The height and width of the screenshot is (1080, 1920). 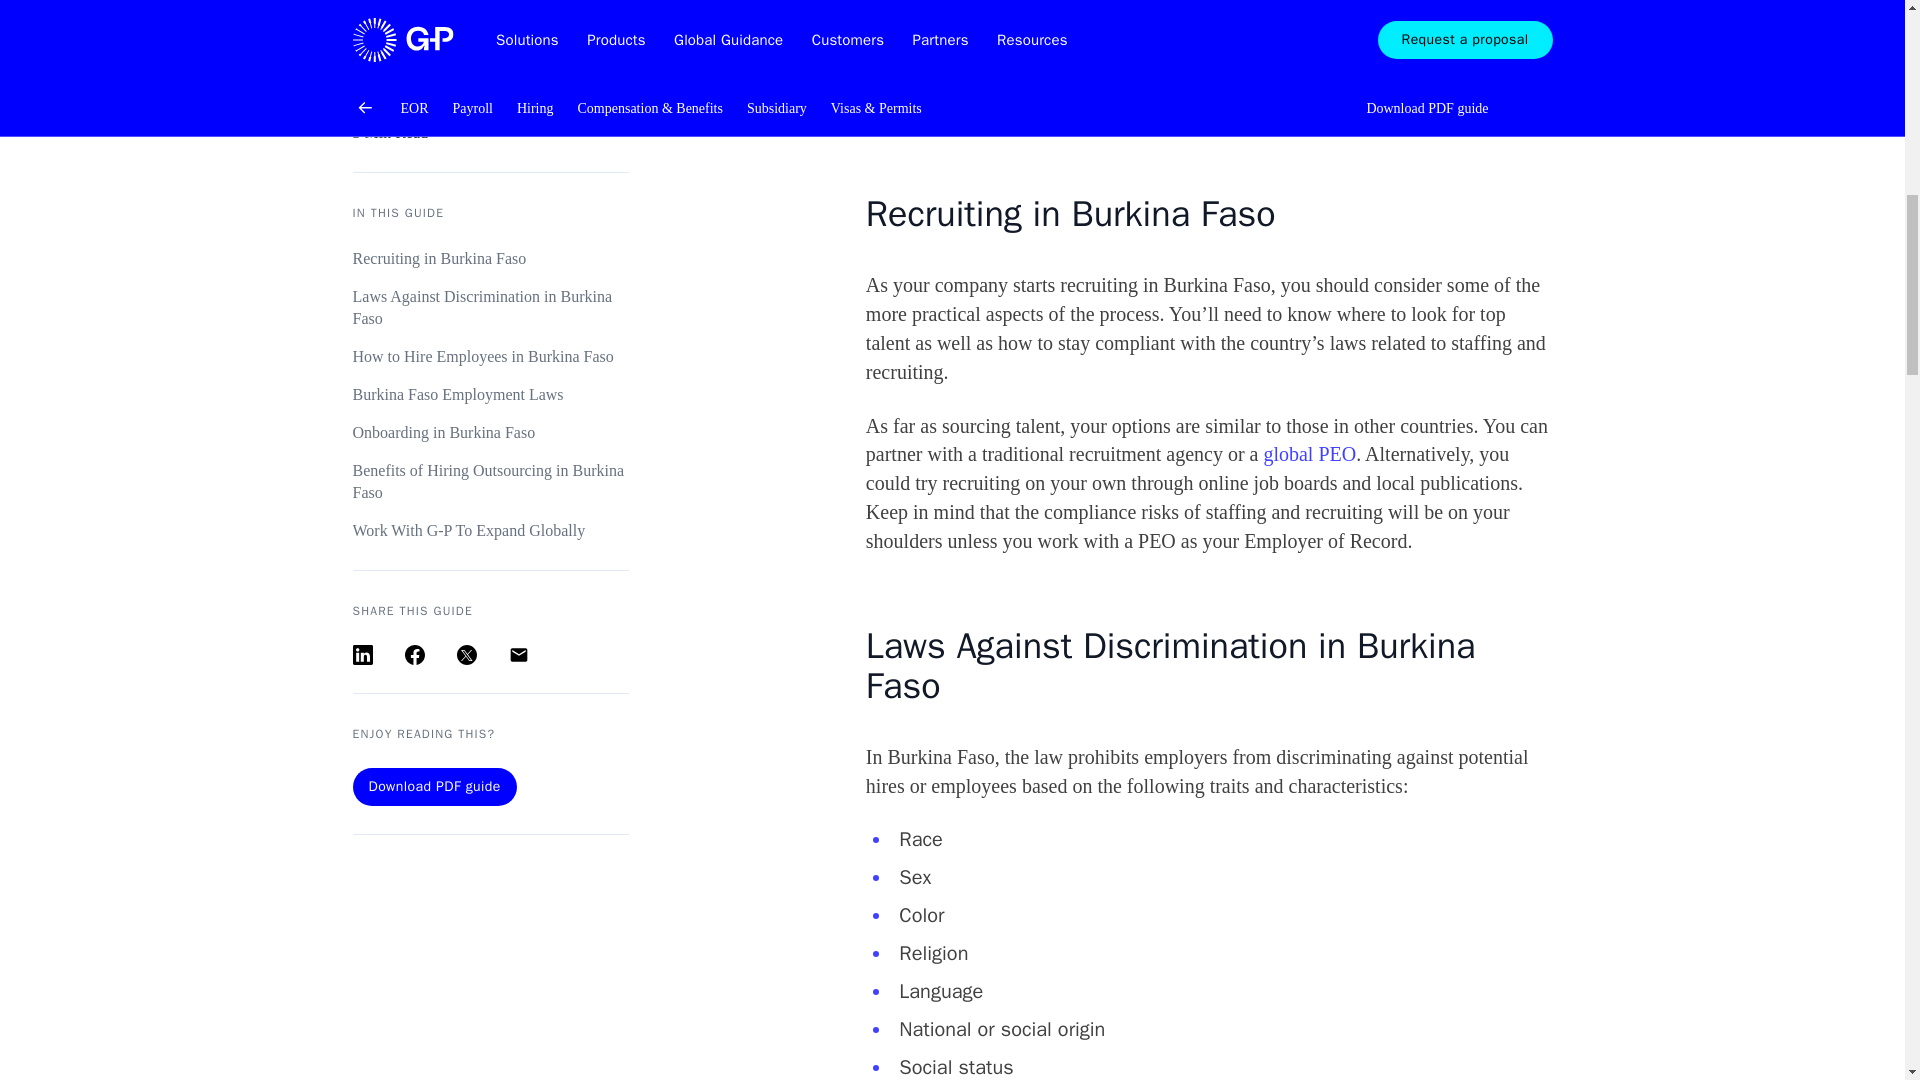 What do you see at coordinates (489, 259) in the screenshot?
I see `Onboarding in Burkina Faso` at bounding box center [489, 259].